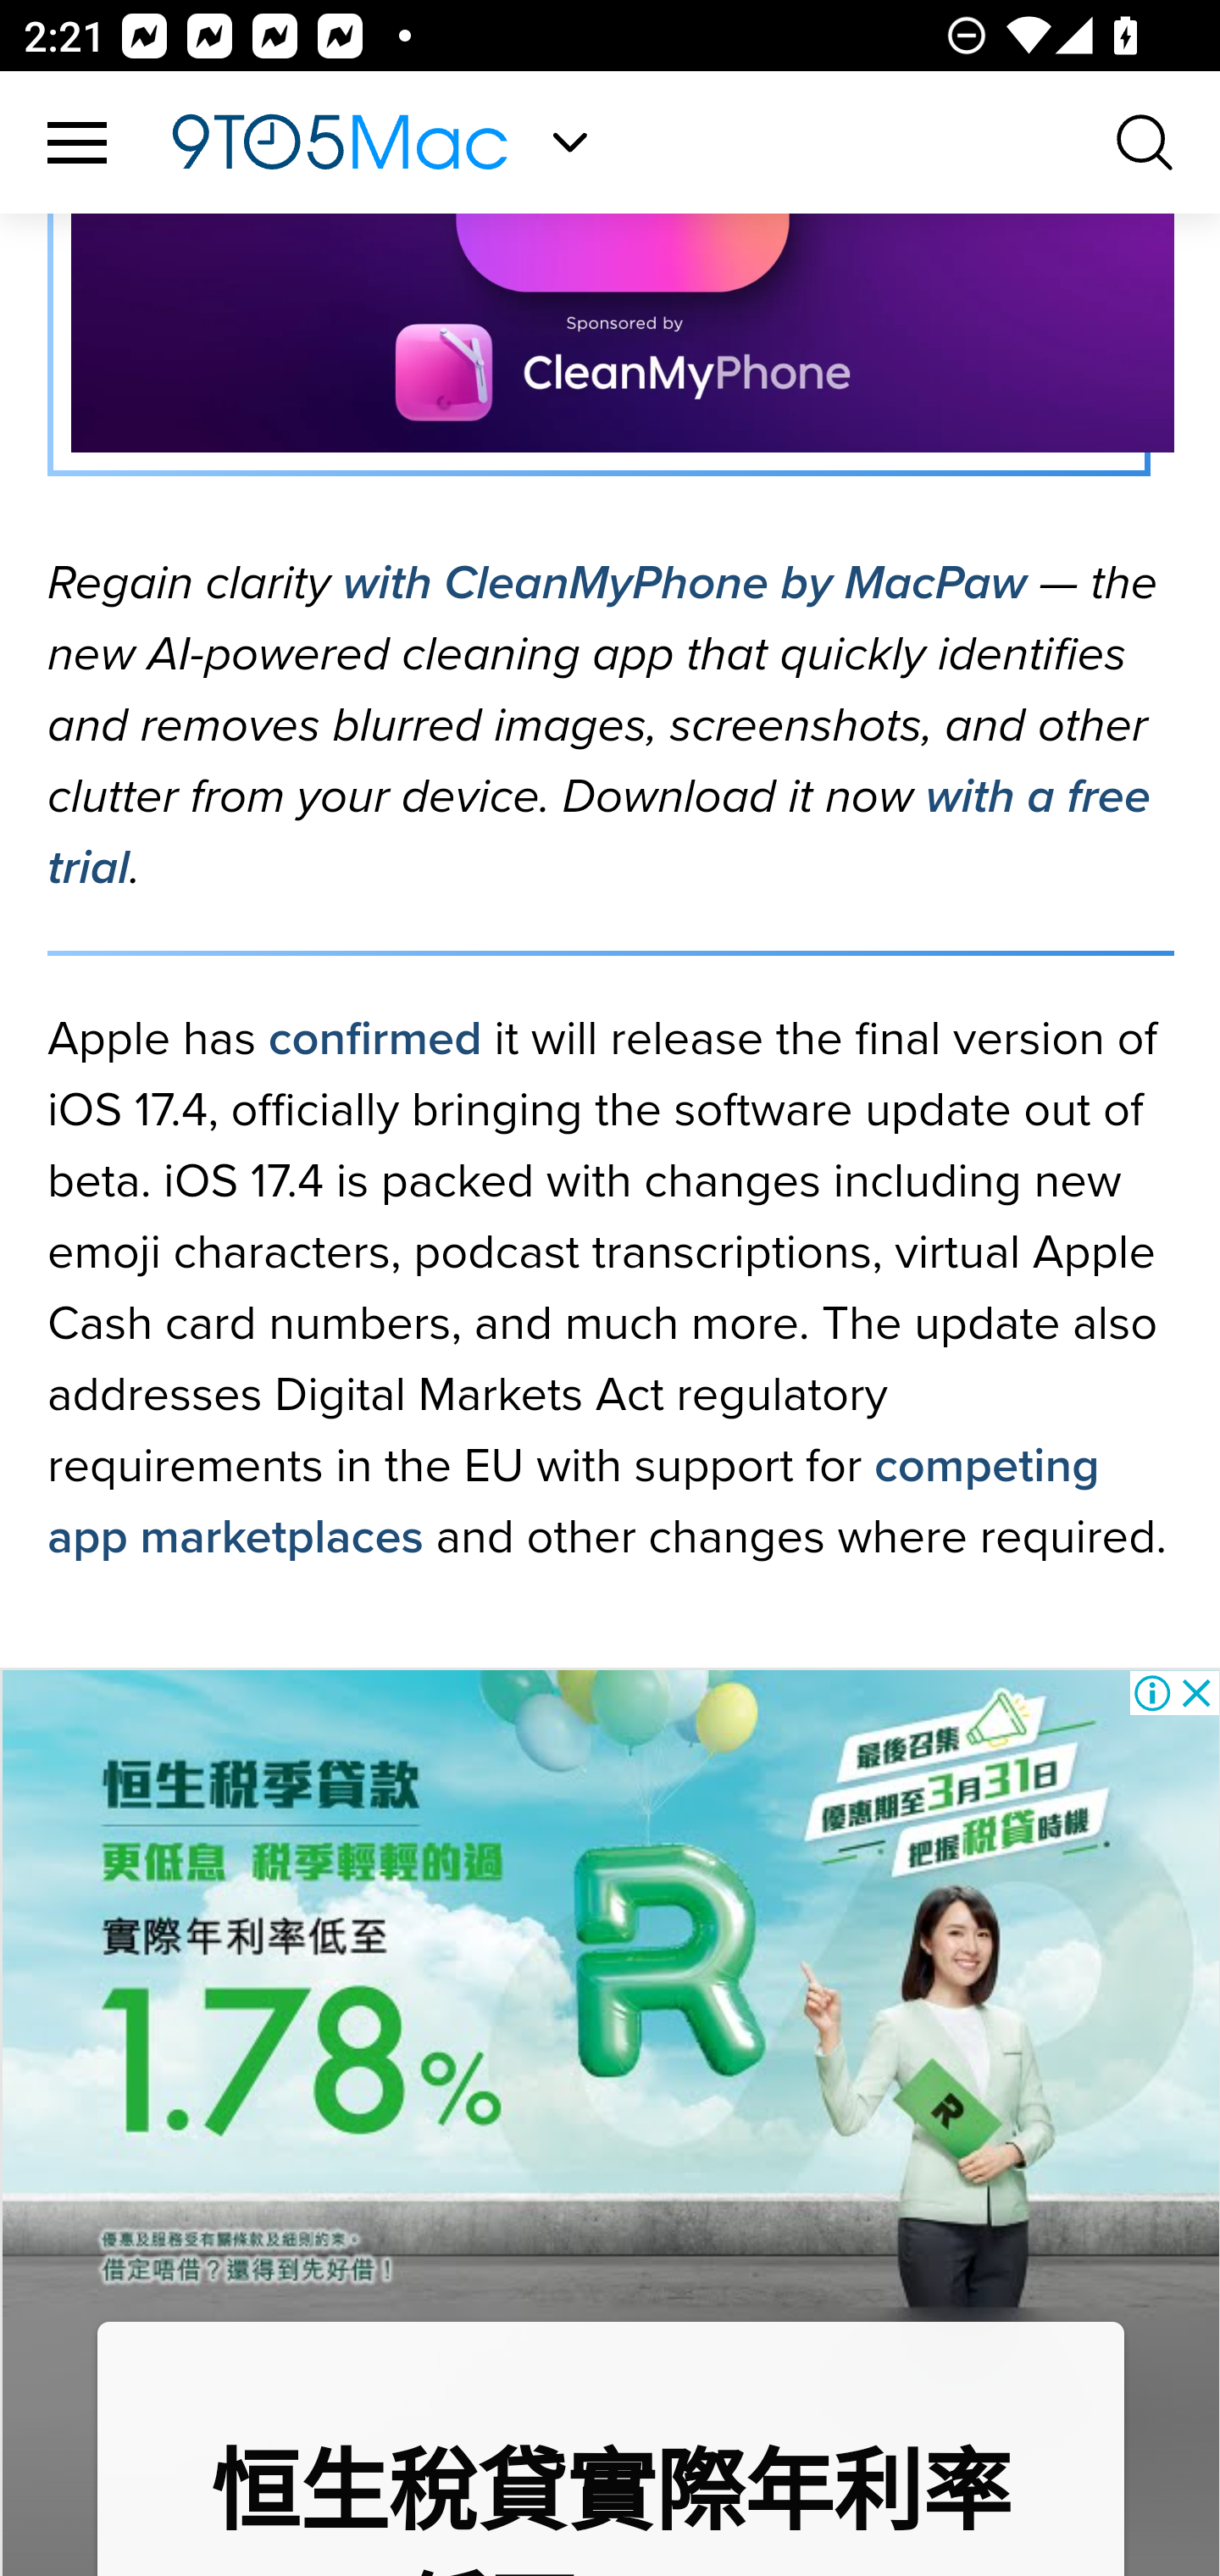 The height and width of the screenshot is (2576, 1220). What do you see at coordinates (569, 142) in the screenshot?
I see `Switch site` at bounding box center [569, 142].